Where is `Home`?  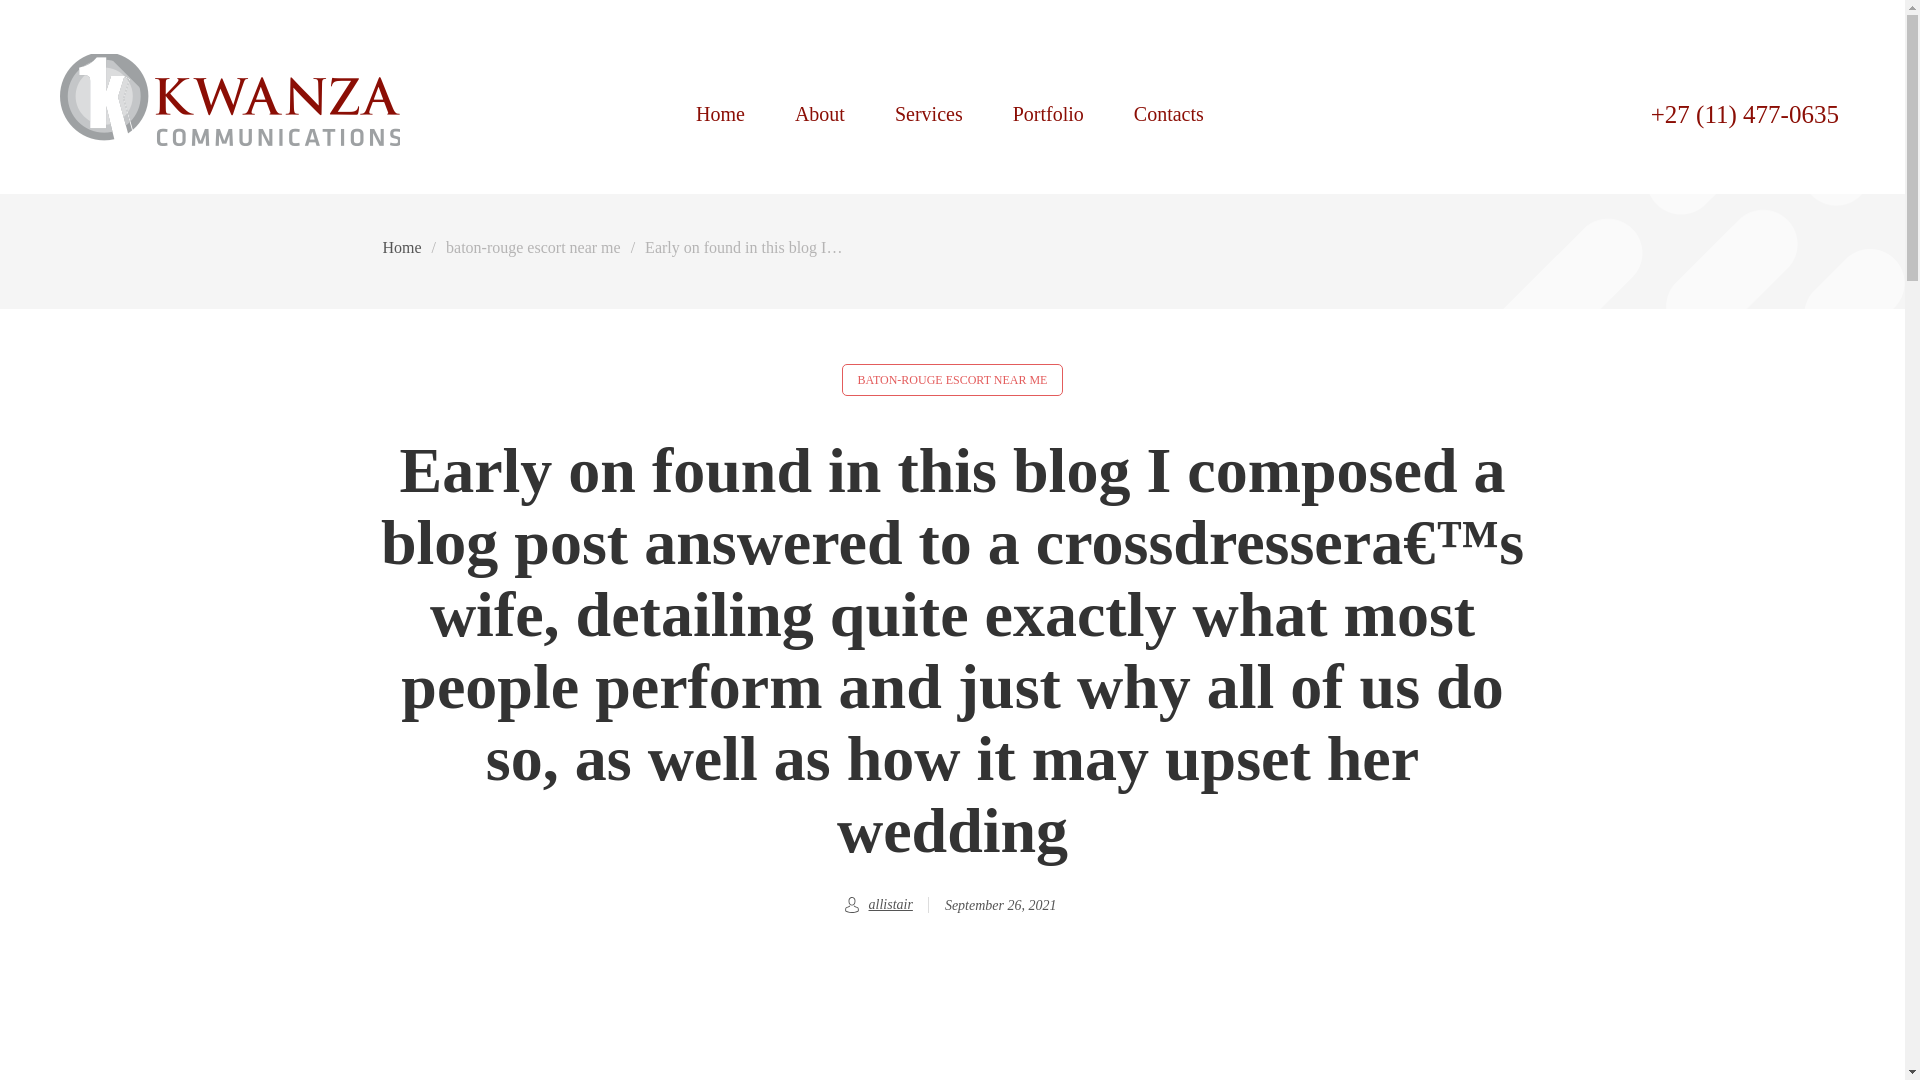
Home is located at coordinates (229, 132).